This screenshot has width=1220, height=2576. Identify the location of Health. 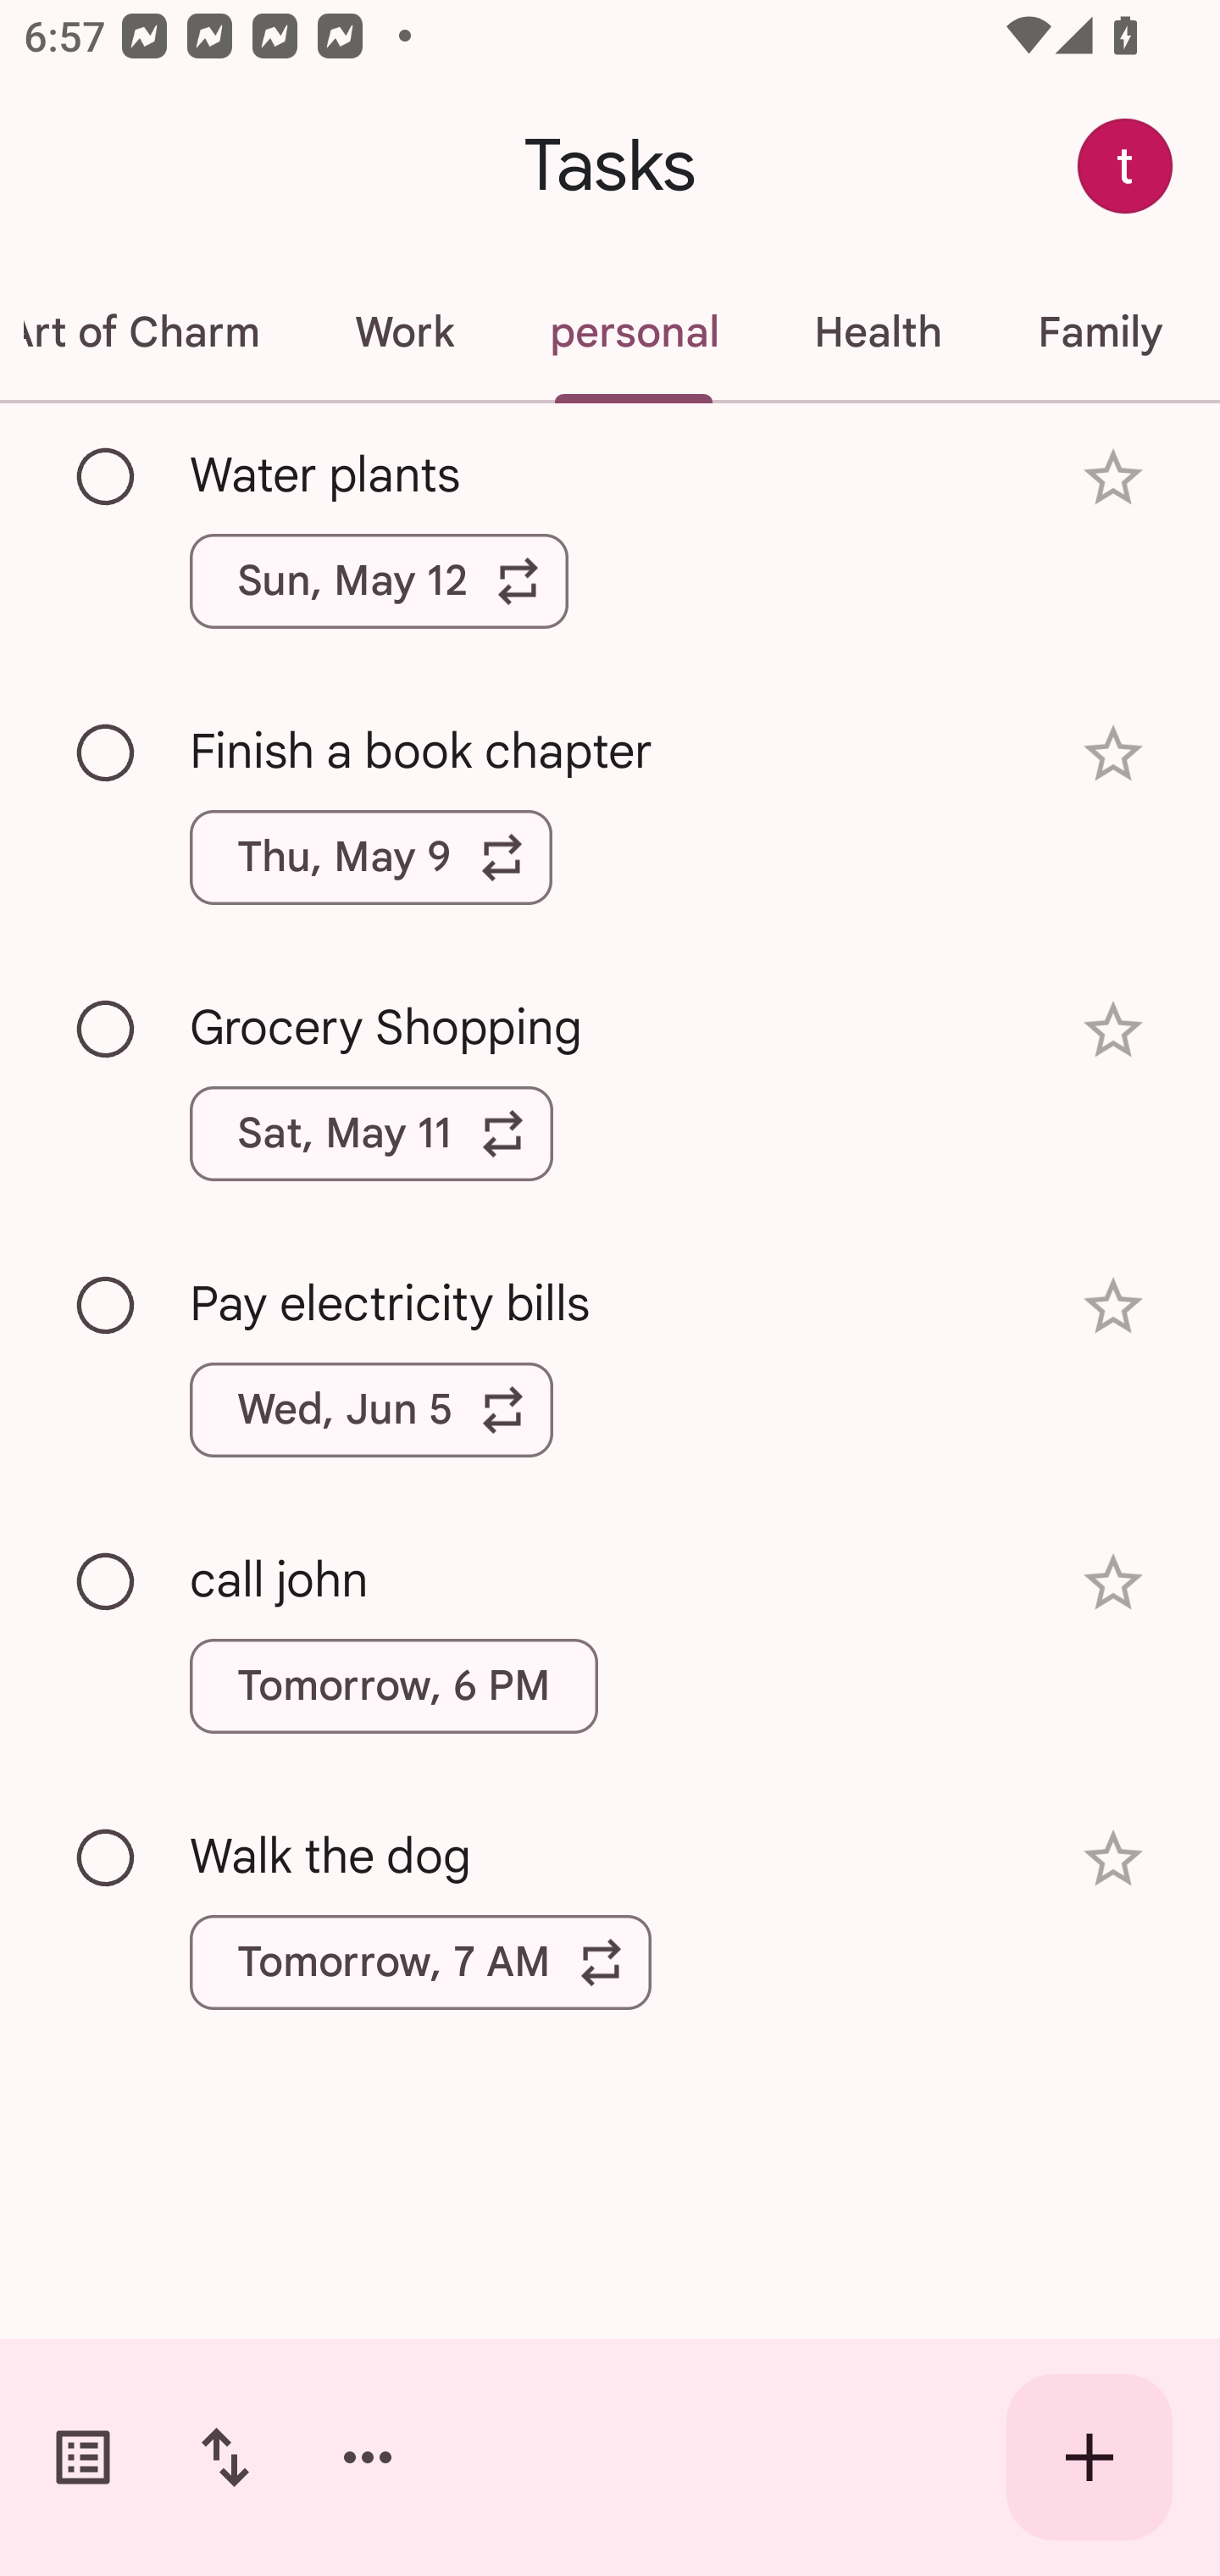
(878, 332).